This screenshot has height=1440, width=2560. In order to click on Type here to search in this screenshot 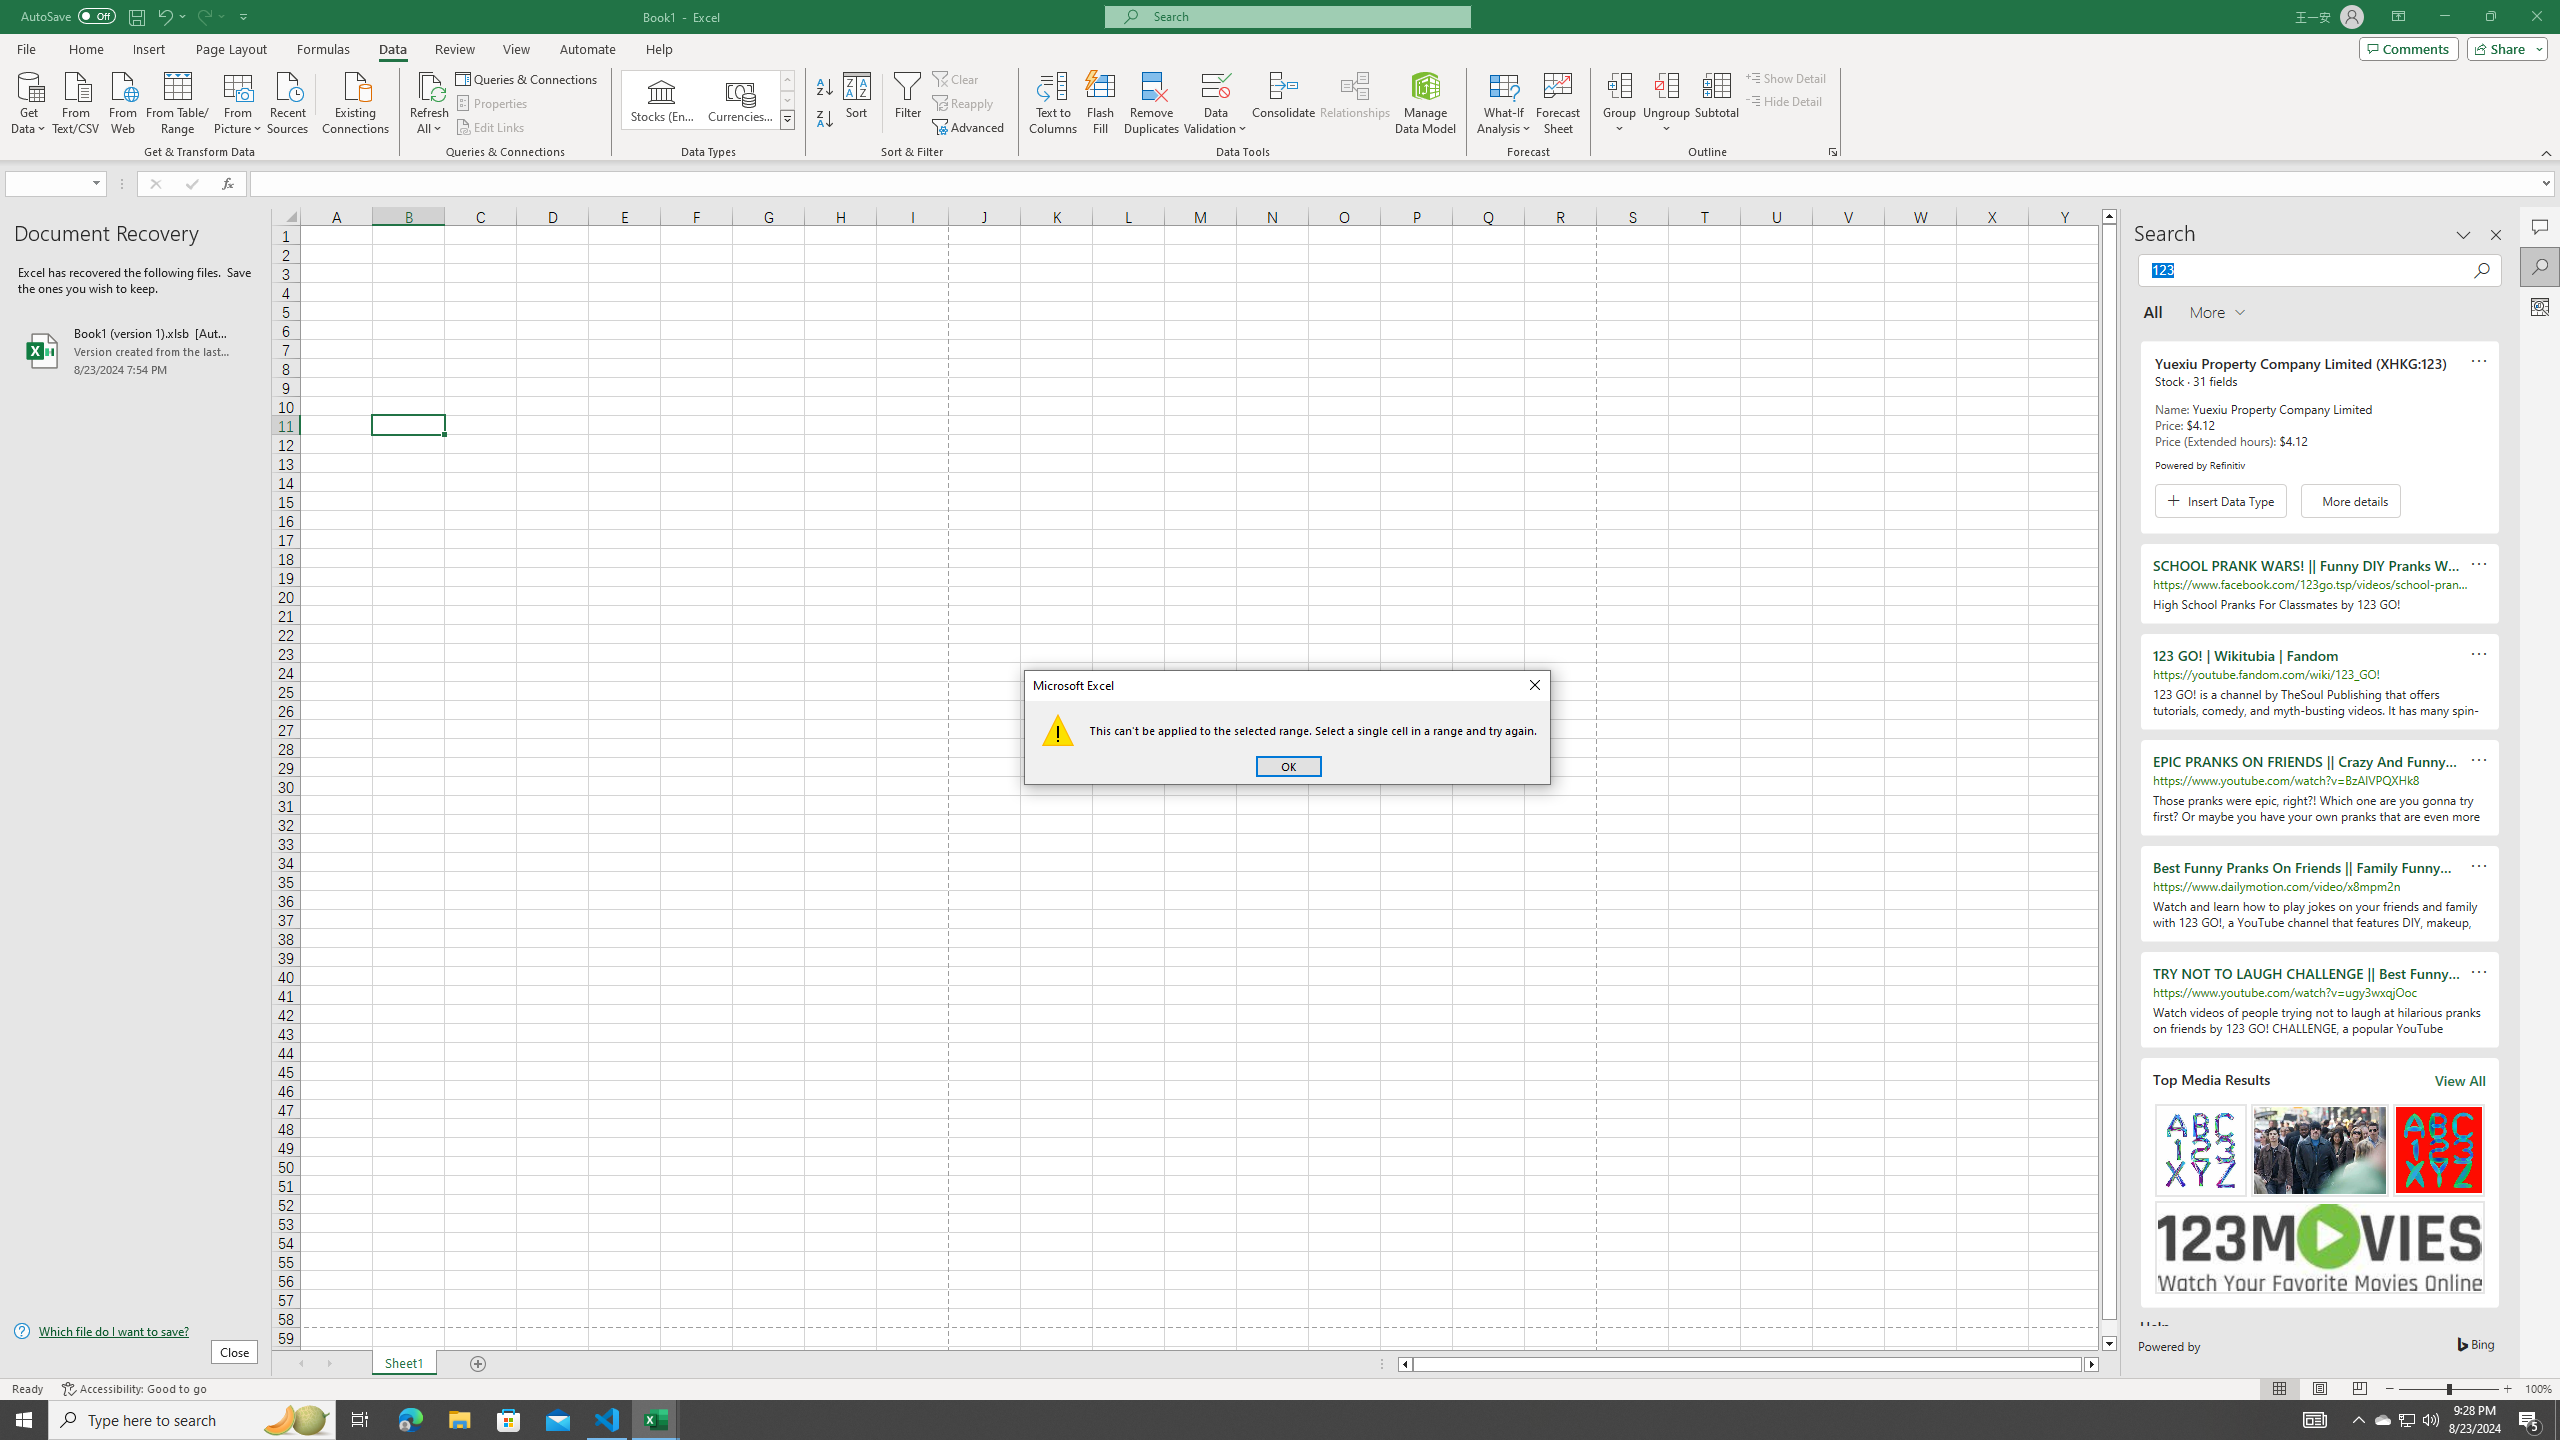, I will do `click(192, 1420)`.